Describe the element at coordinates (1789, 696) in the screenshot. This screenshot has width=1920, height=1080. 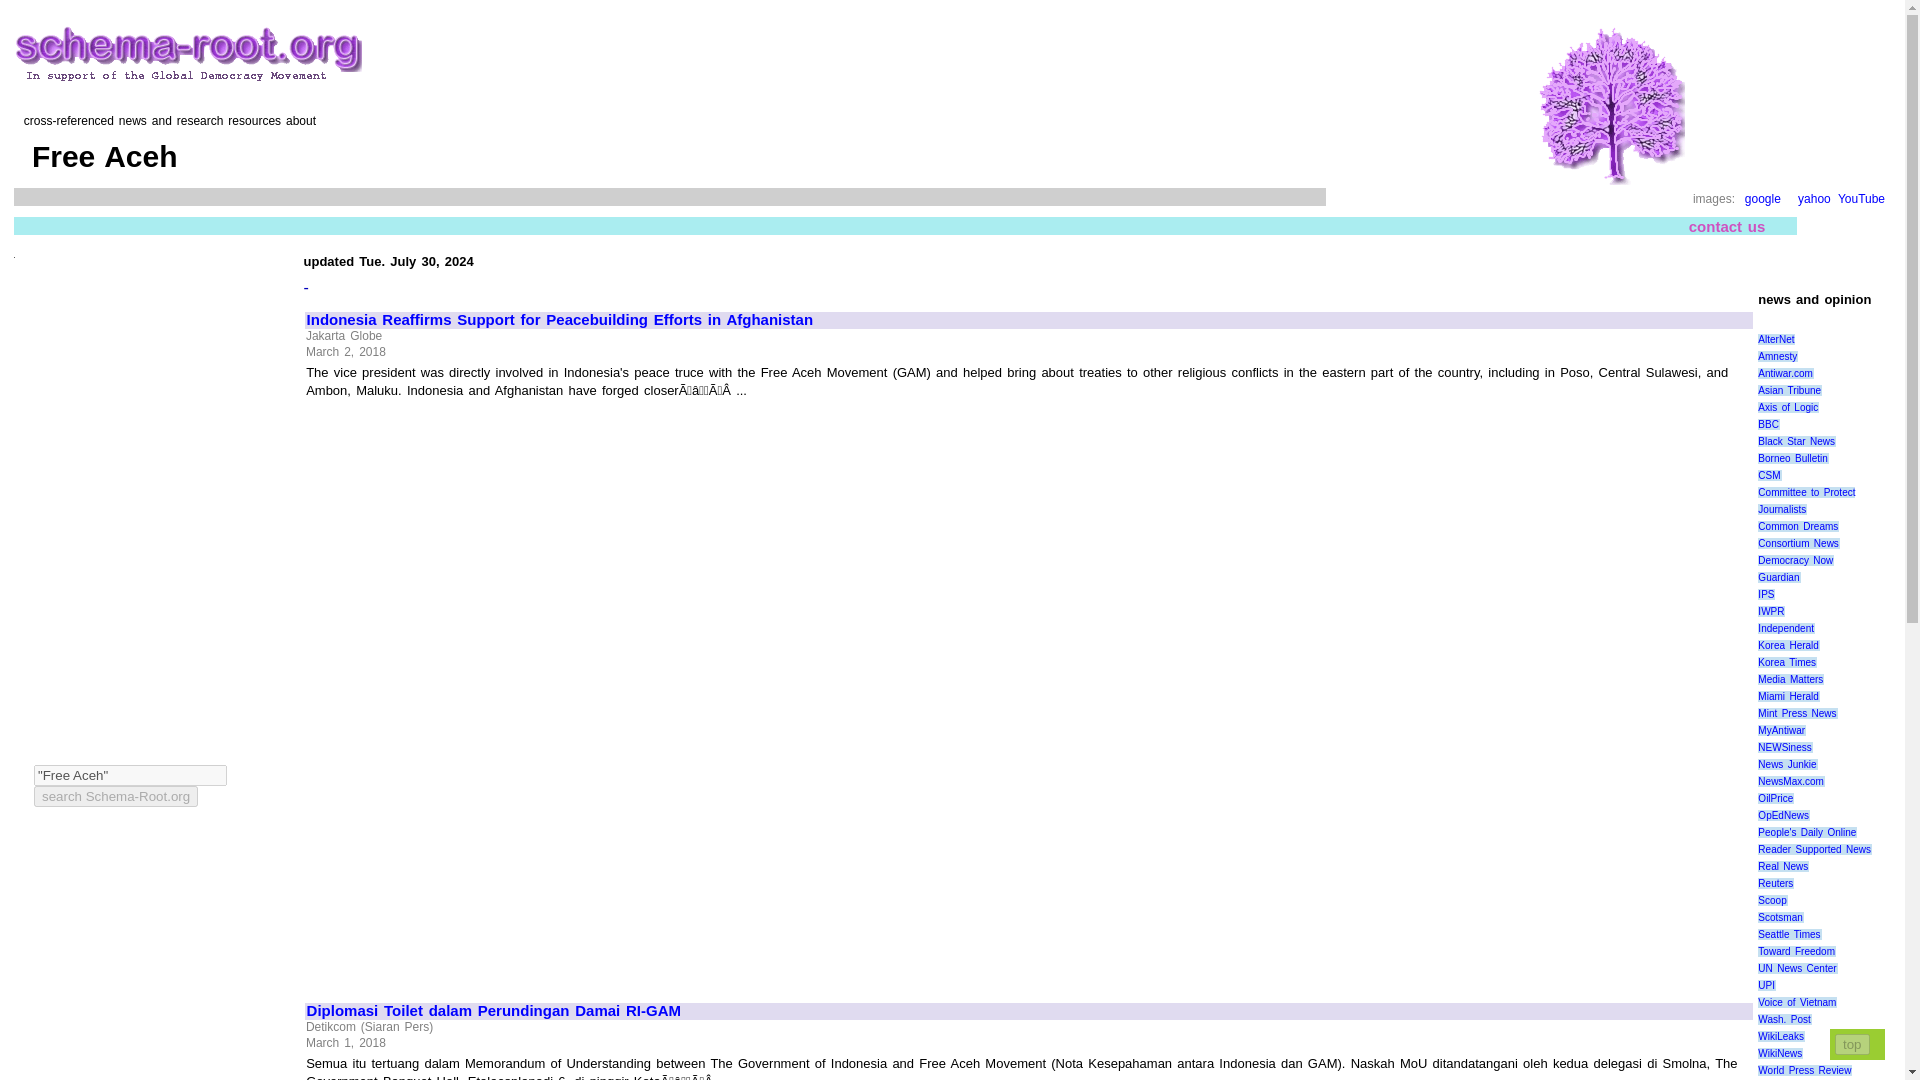
I see `Miami Herald` at that location.